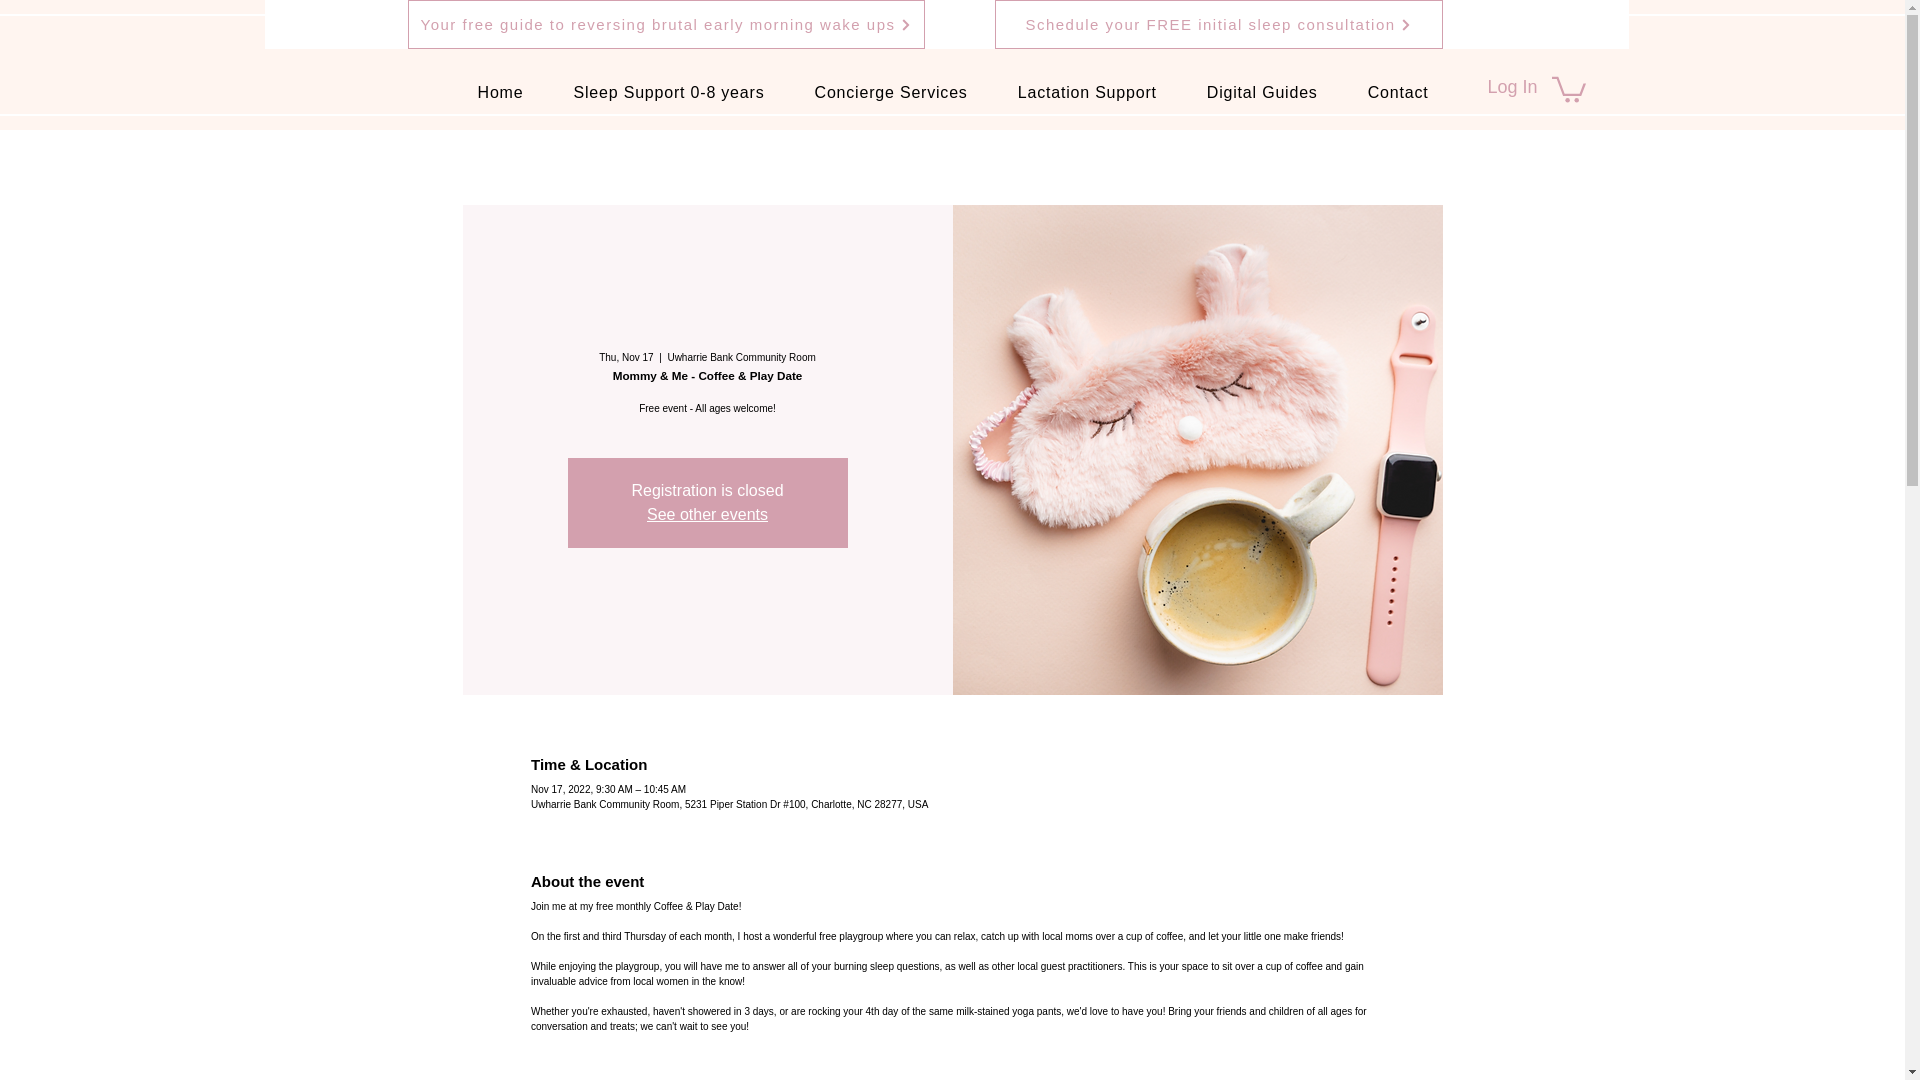  Describe the element at coordinates (1087, 93) in the screenshot. I see `Lactation Support` at that location.